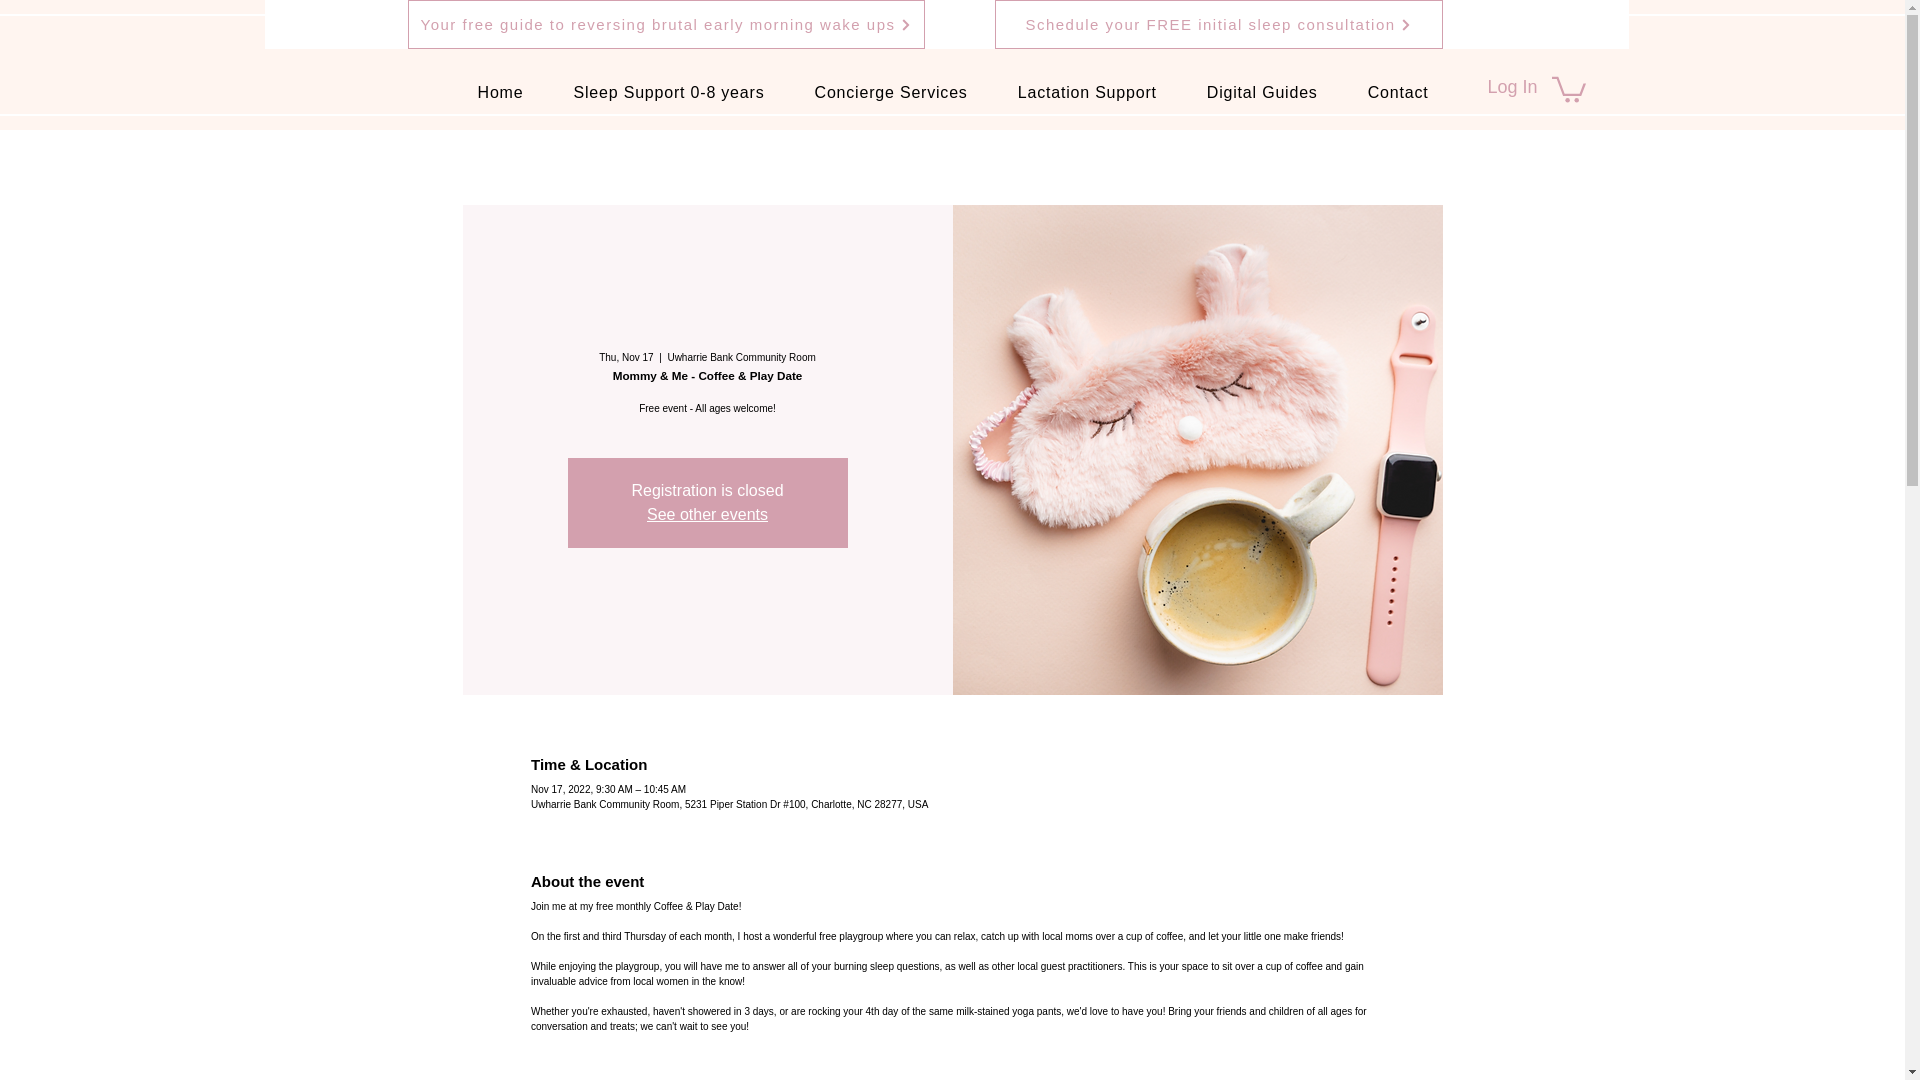  Describe the element at coordinates (1087, 93) in the screenshot. I see `Lactation Support` at that location.